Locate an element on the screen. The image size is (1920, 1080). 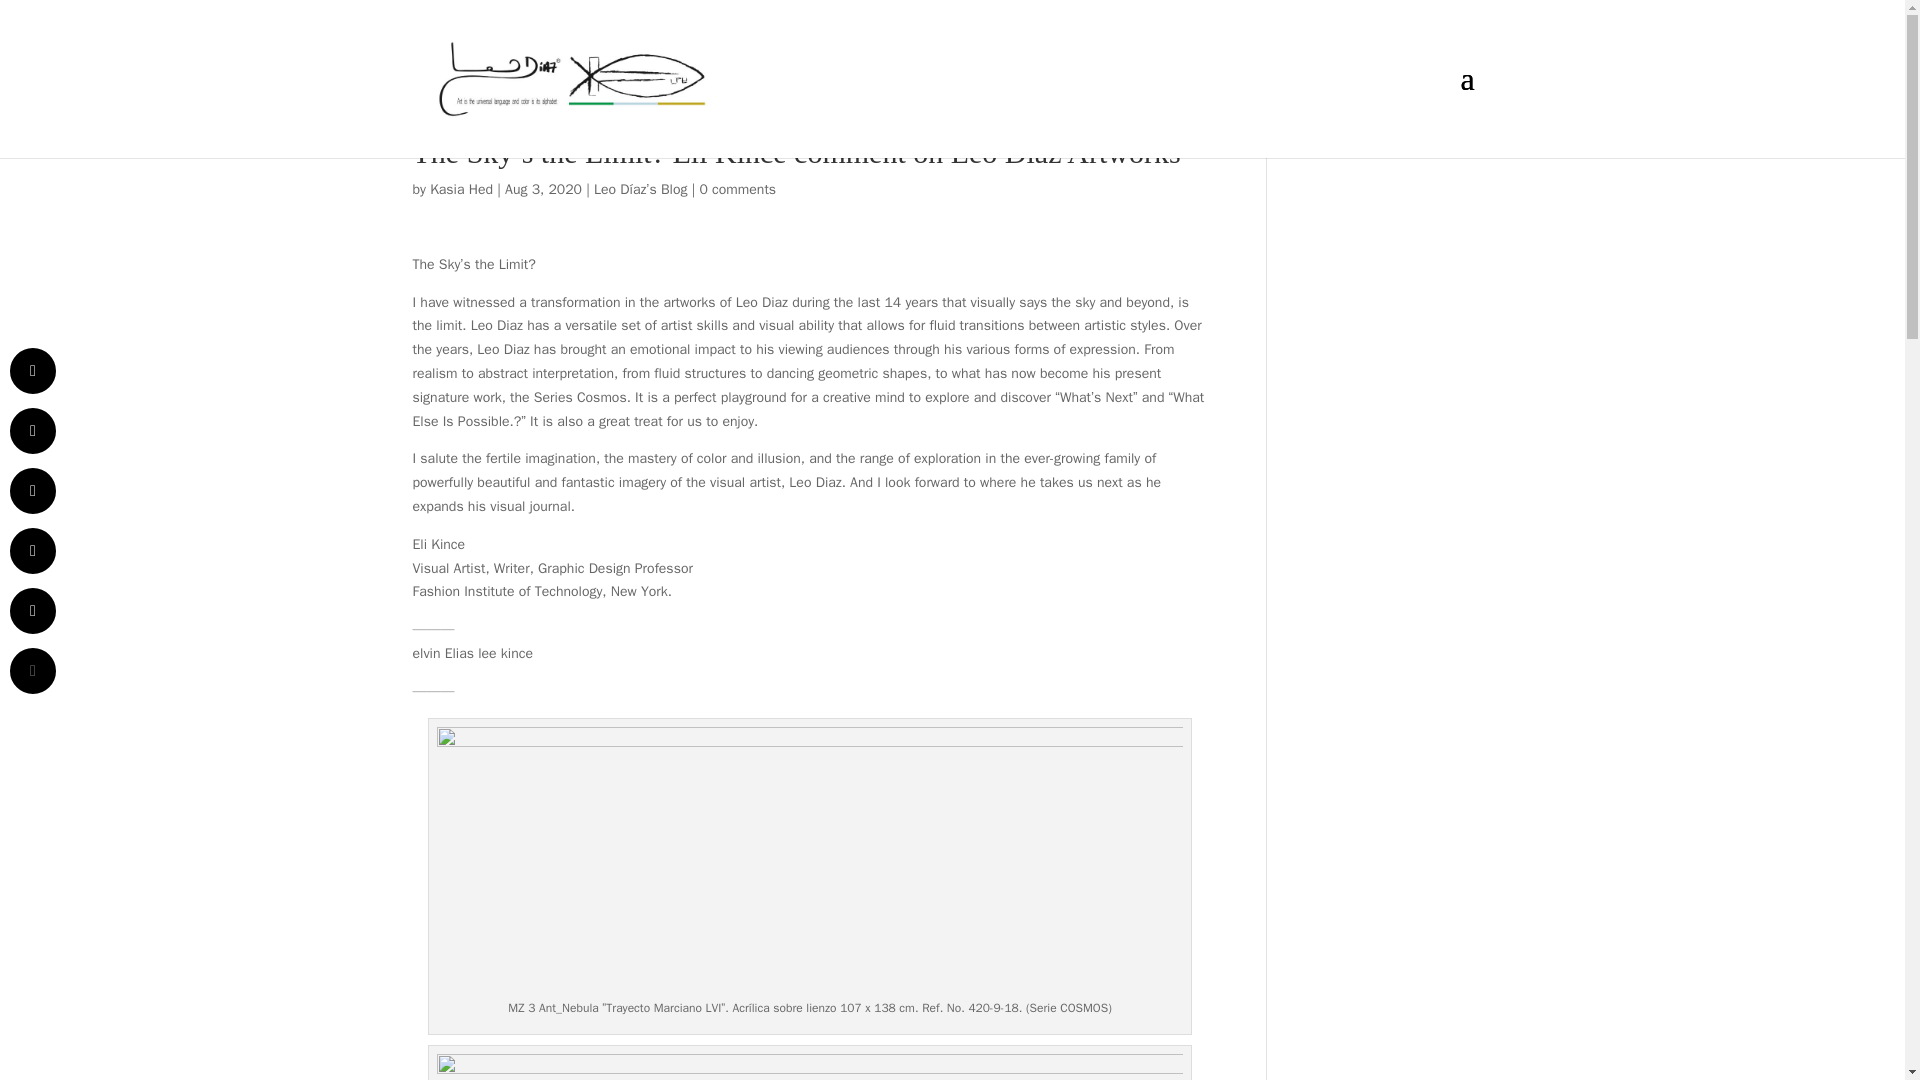
Posts by Kasia Hed is located at coordinates (462, 189).